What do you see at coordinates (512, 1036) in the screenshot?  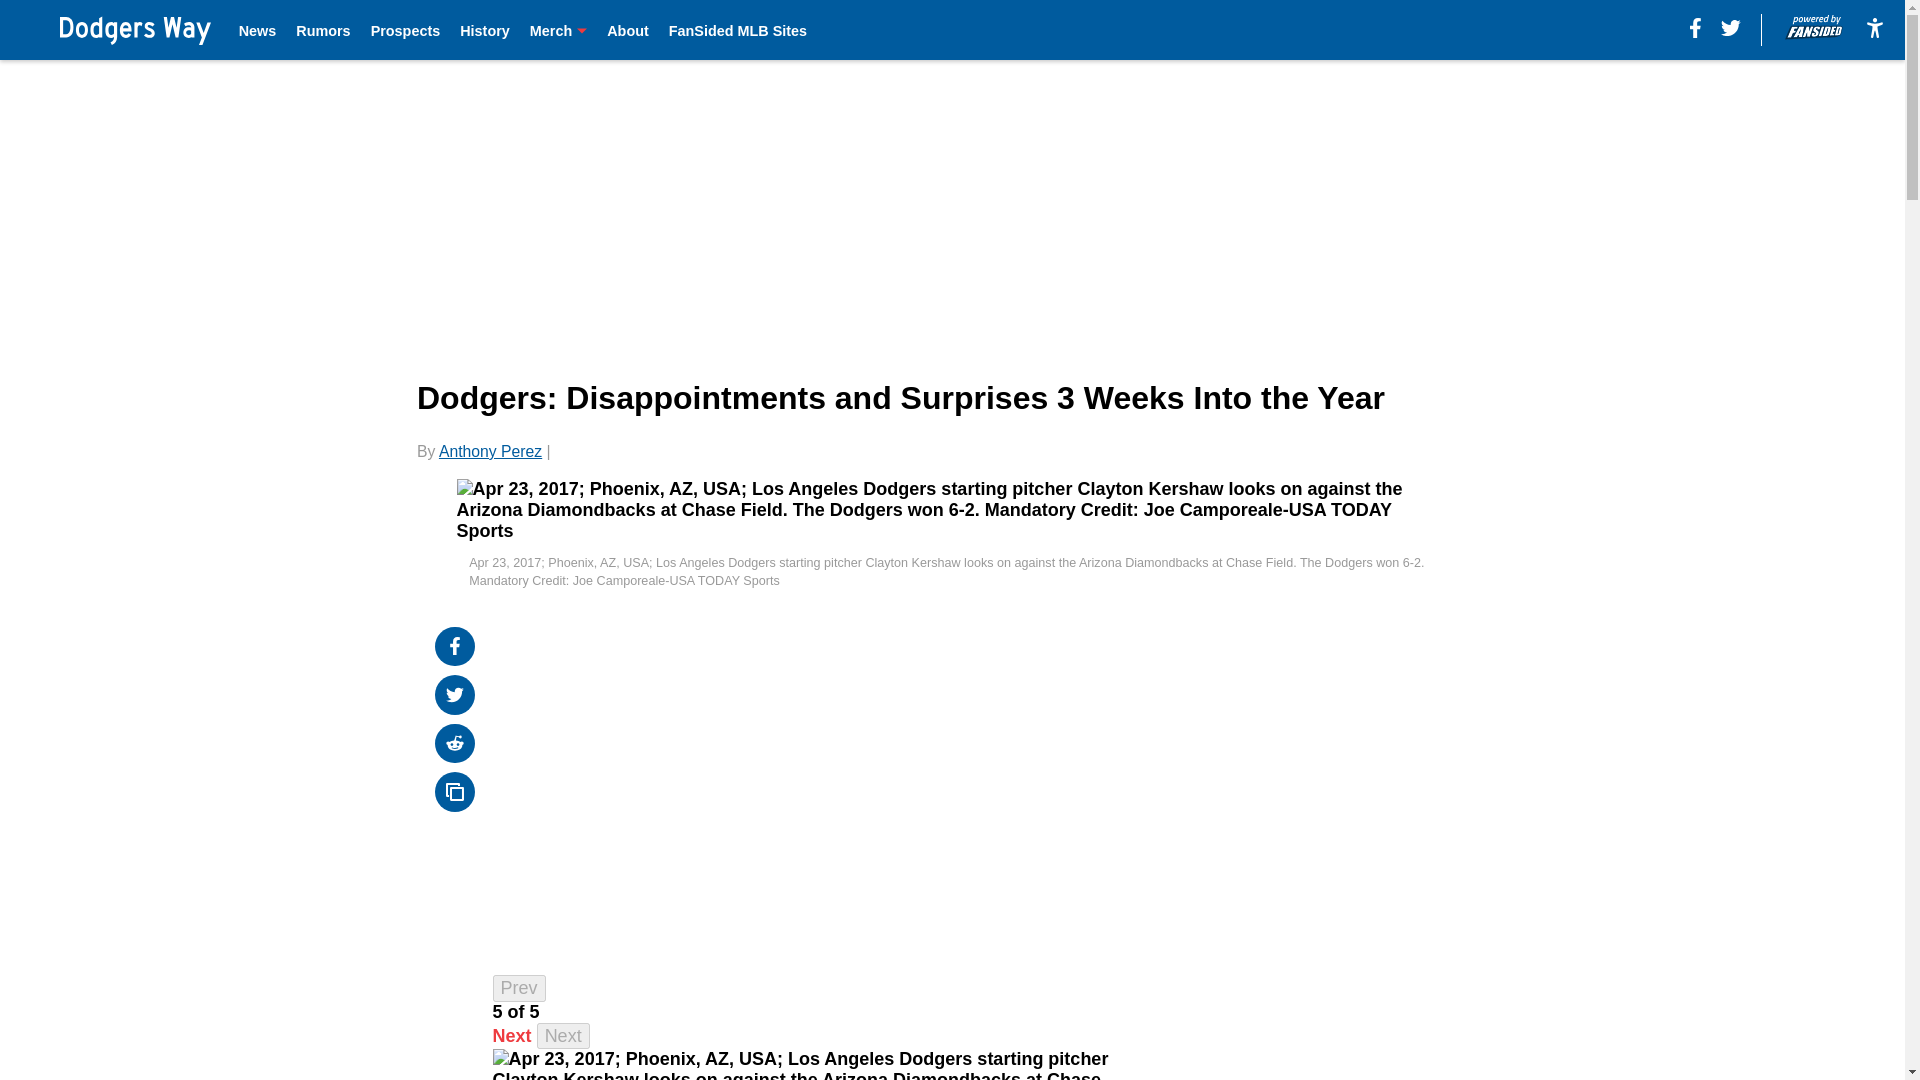 I see `Next` at bounding box center [512, 1036].